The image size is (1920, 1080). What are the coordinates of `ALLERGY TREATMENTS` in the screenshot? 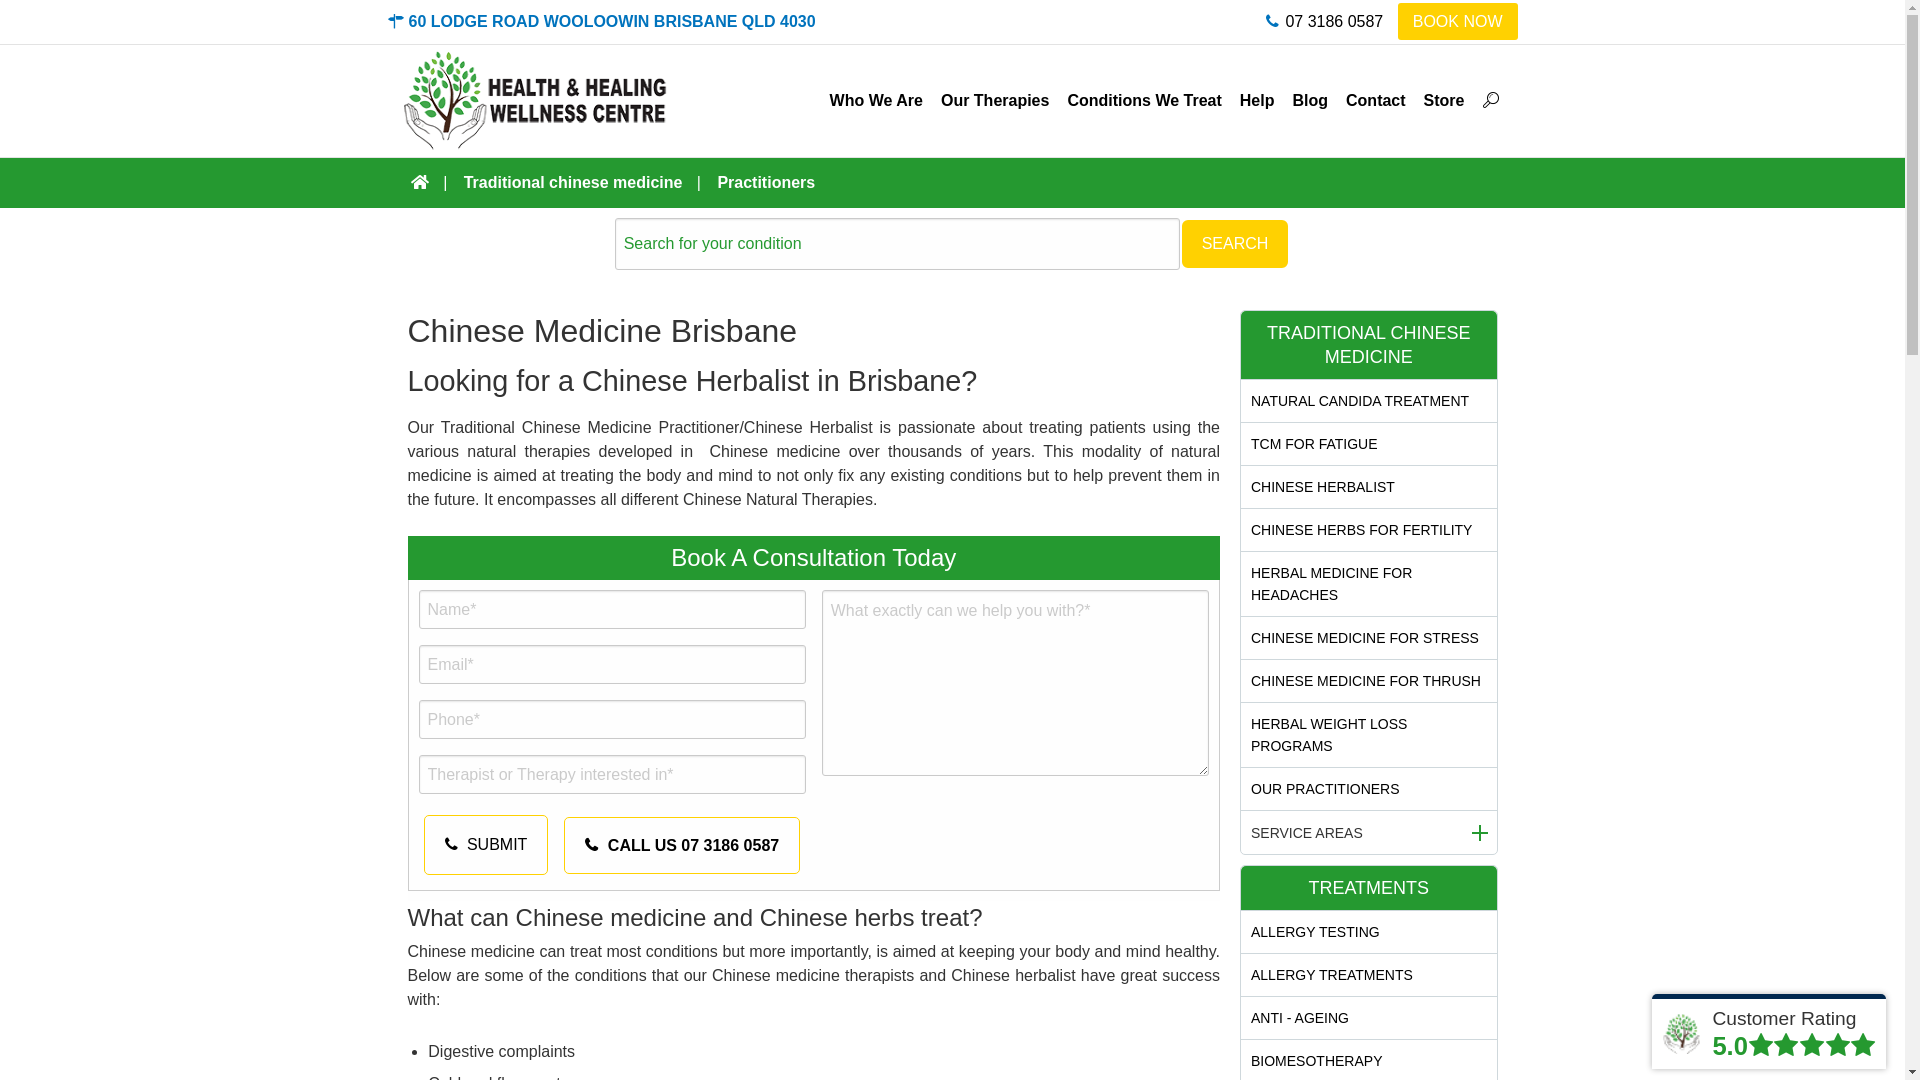 It's located at (1369, 975).